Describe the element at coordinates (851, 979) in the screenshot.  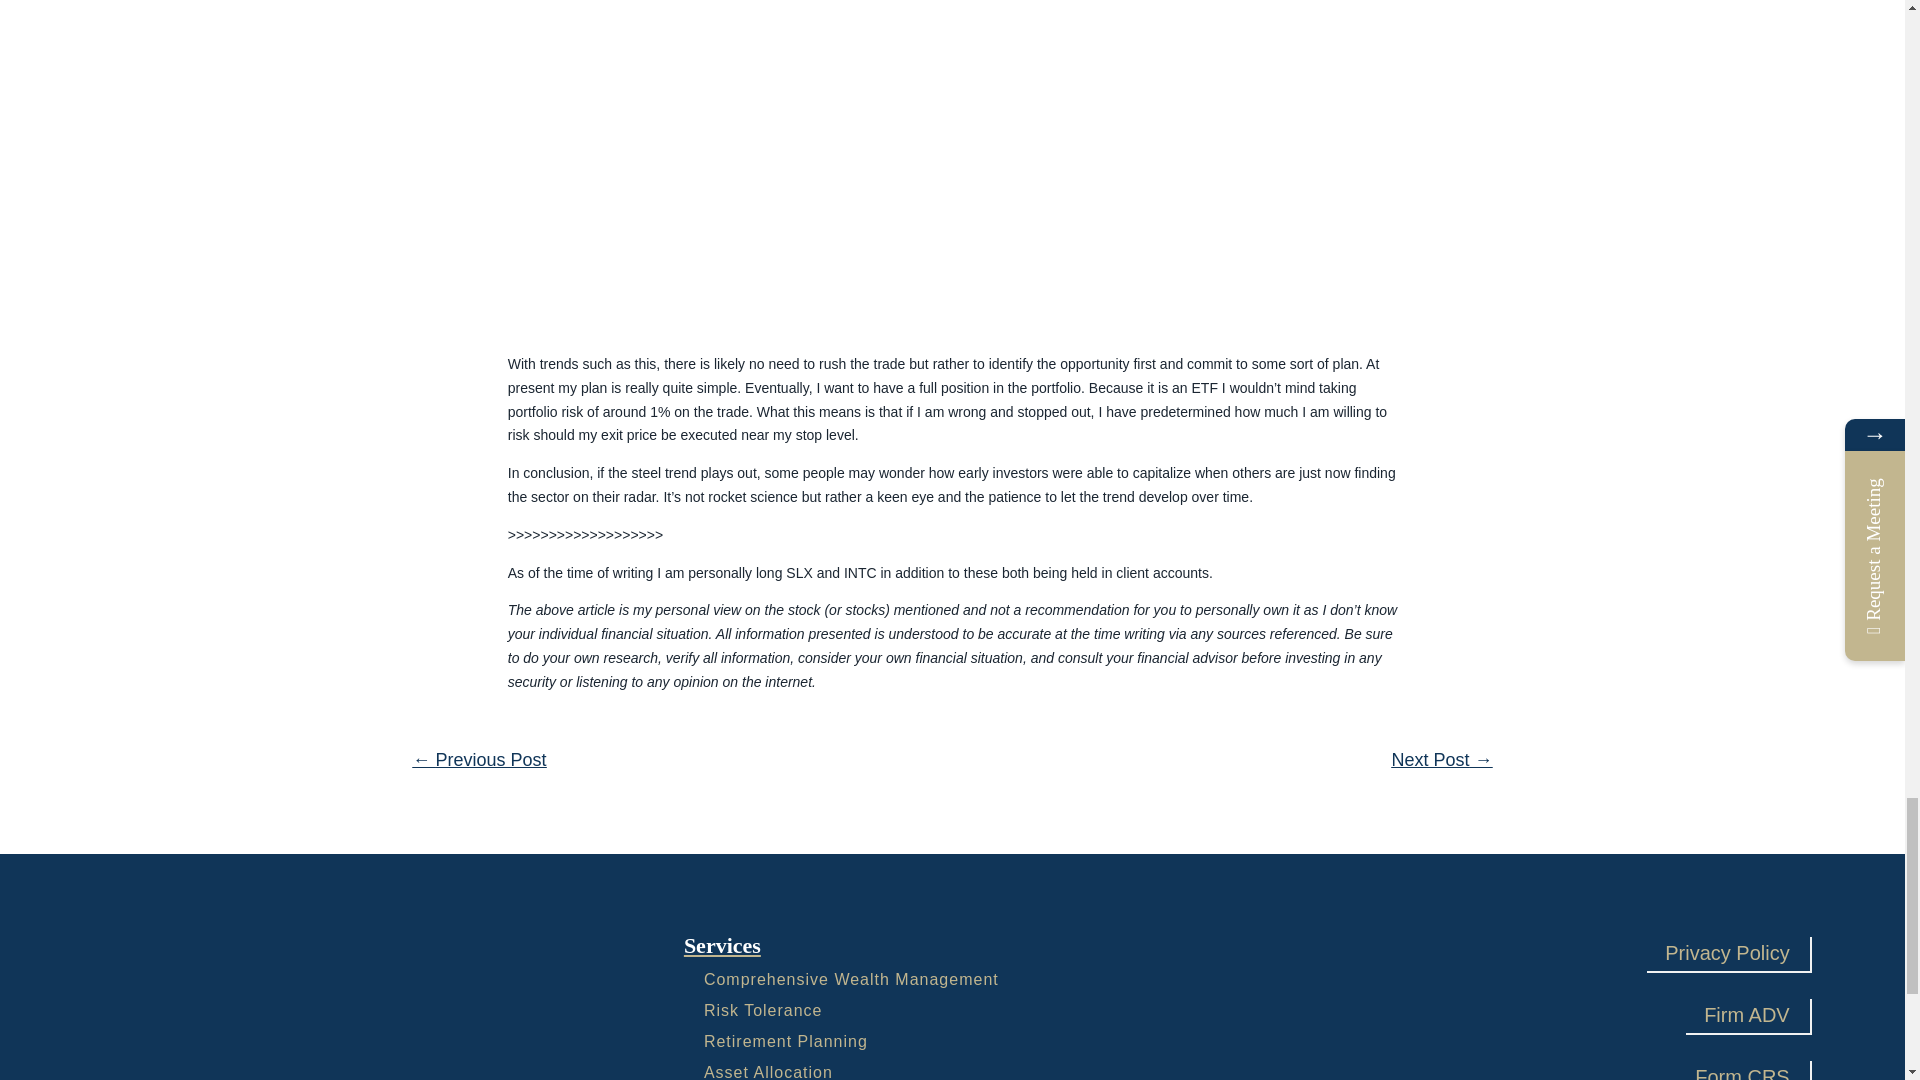
I see `Comprehensive Wealth Management` at that location.